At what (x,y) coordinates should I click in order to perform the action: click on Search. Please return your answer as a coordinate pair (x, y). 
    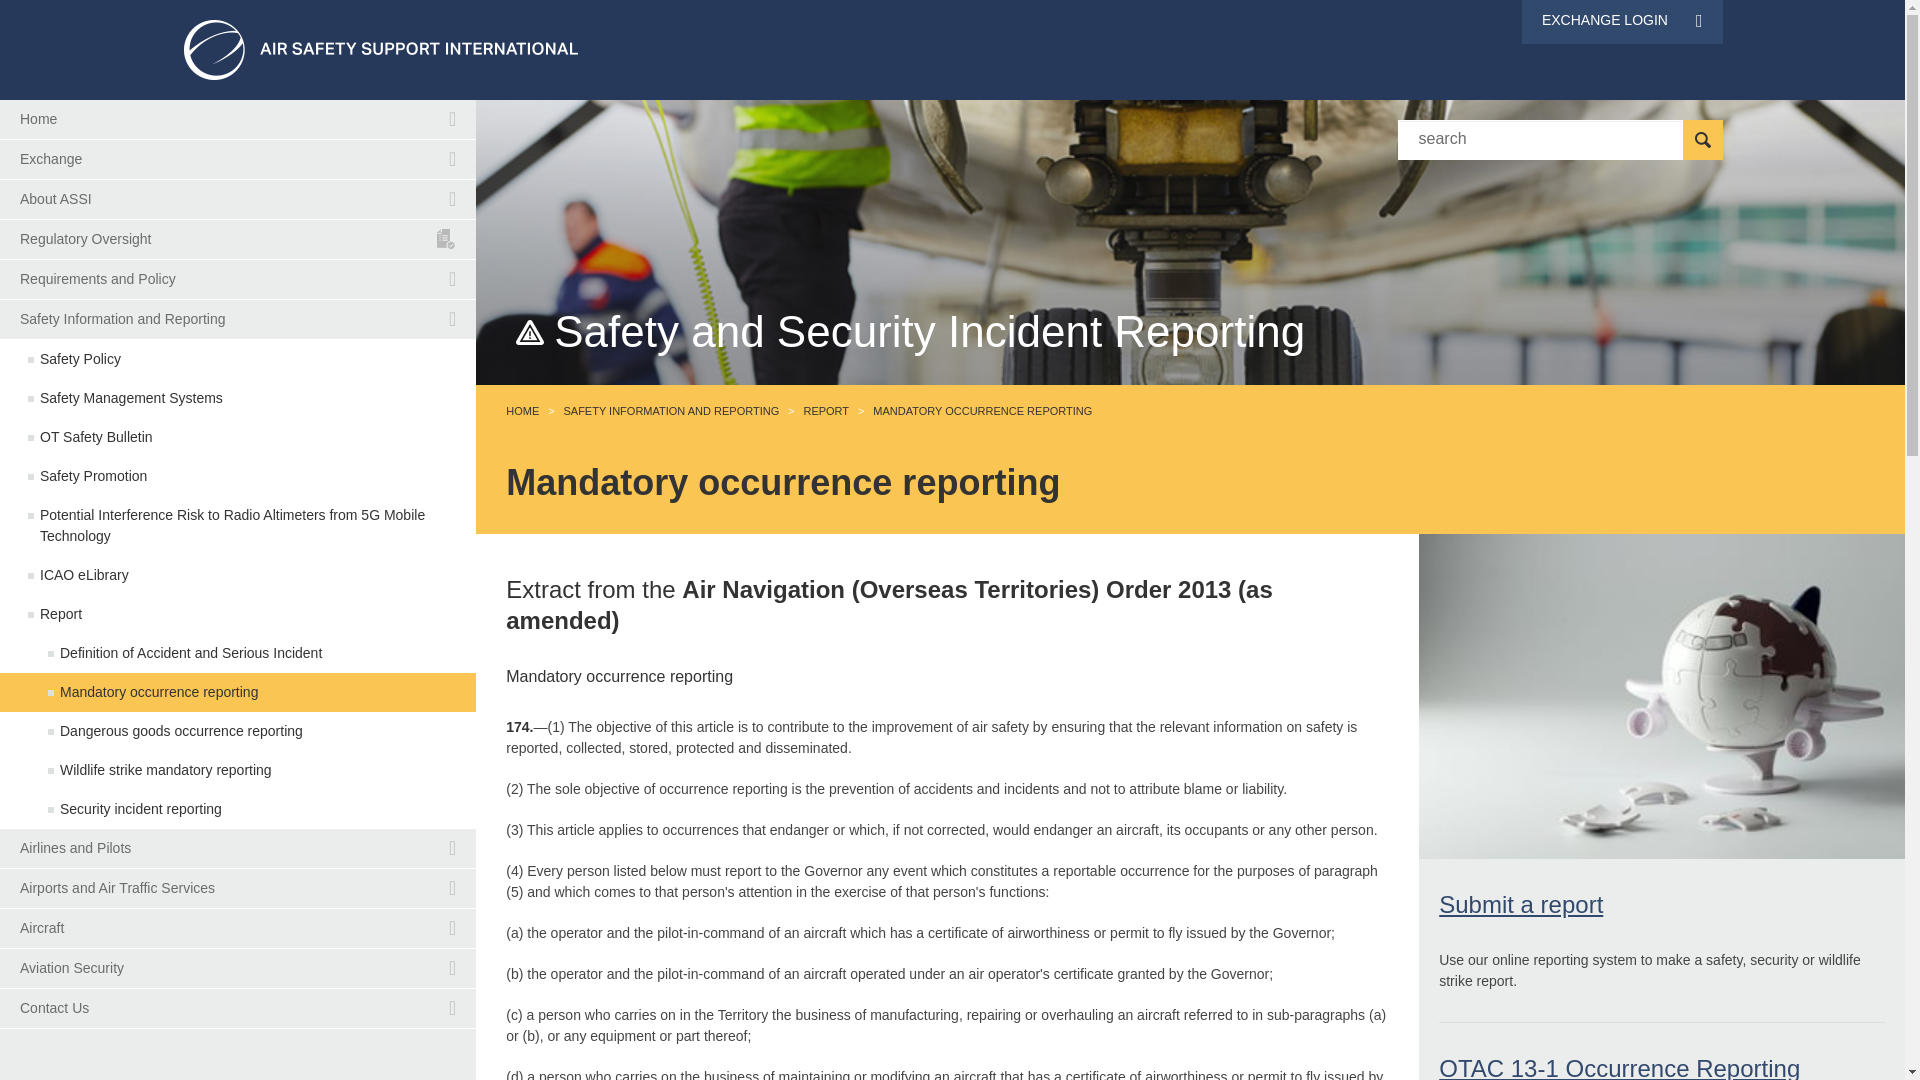
    Looking at the image, I should click on (238, 160).